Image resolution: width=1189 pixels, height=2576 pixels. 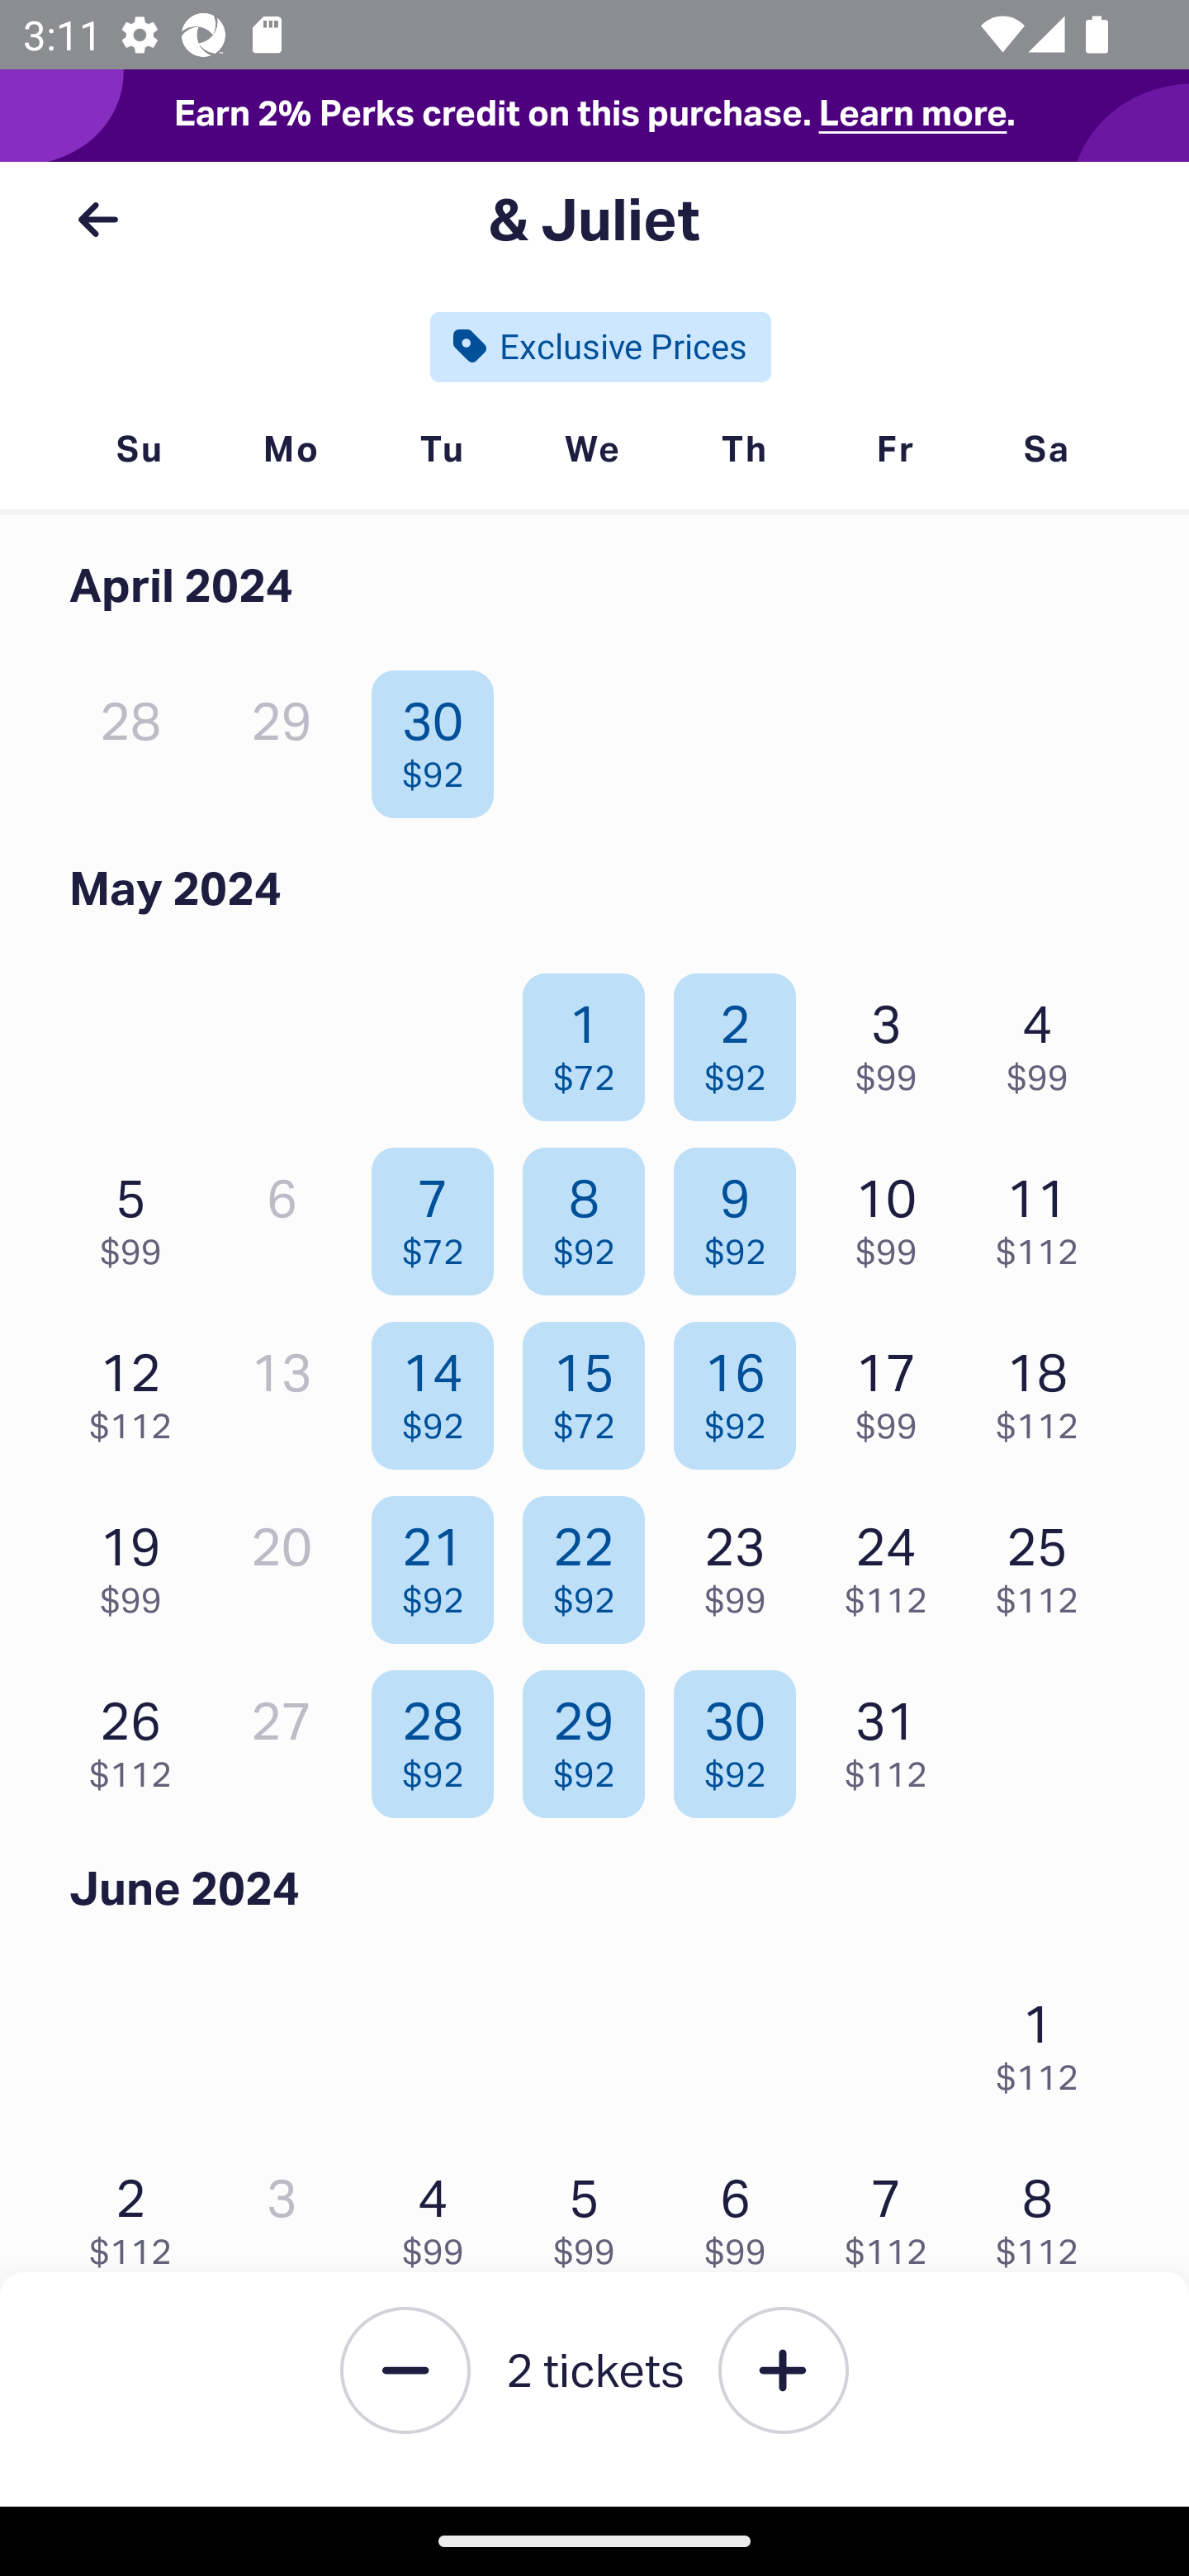 What do you see at coordinates (894, 1214) in the screenshot?
I see `10 $99` at bounding box center [894, 1214].